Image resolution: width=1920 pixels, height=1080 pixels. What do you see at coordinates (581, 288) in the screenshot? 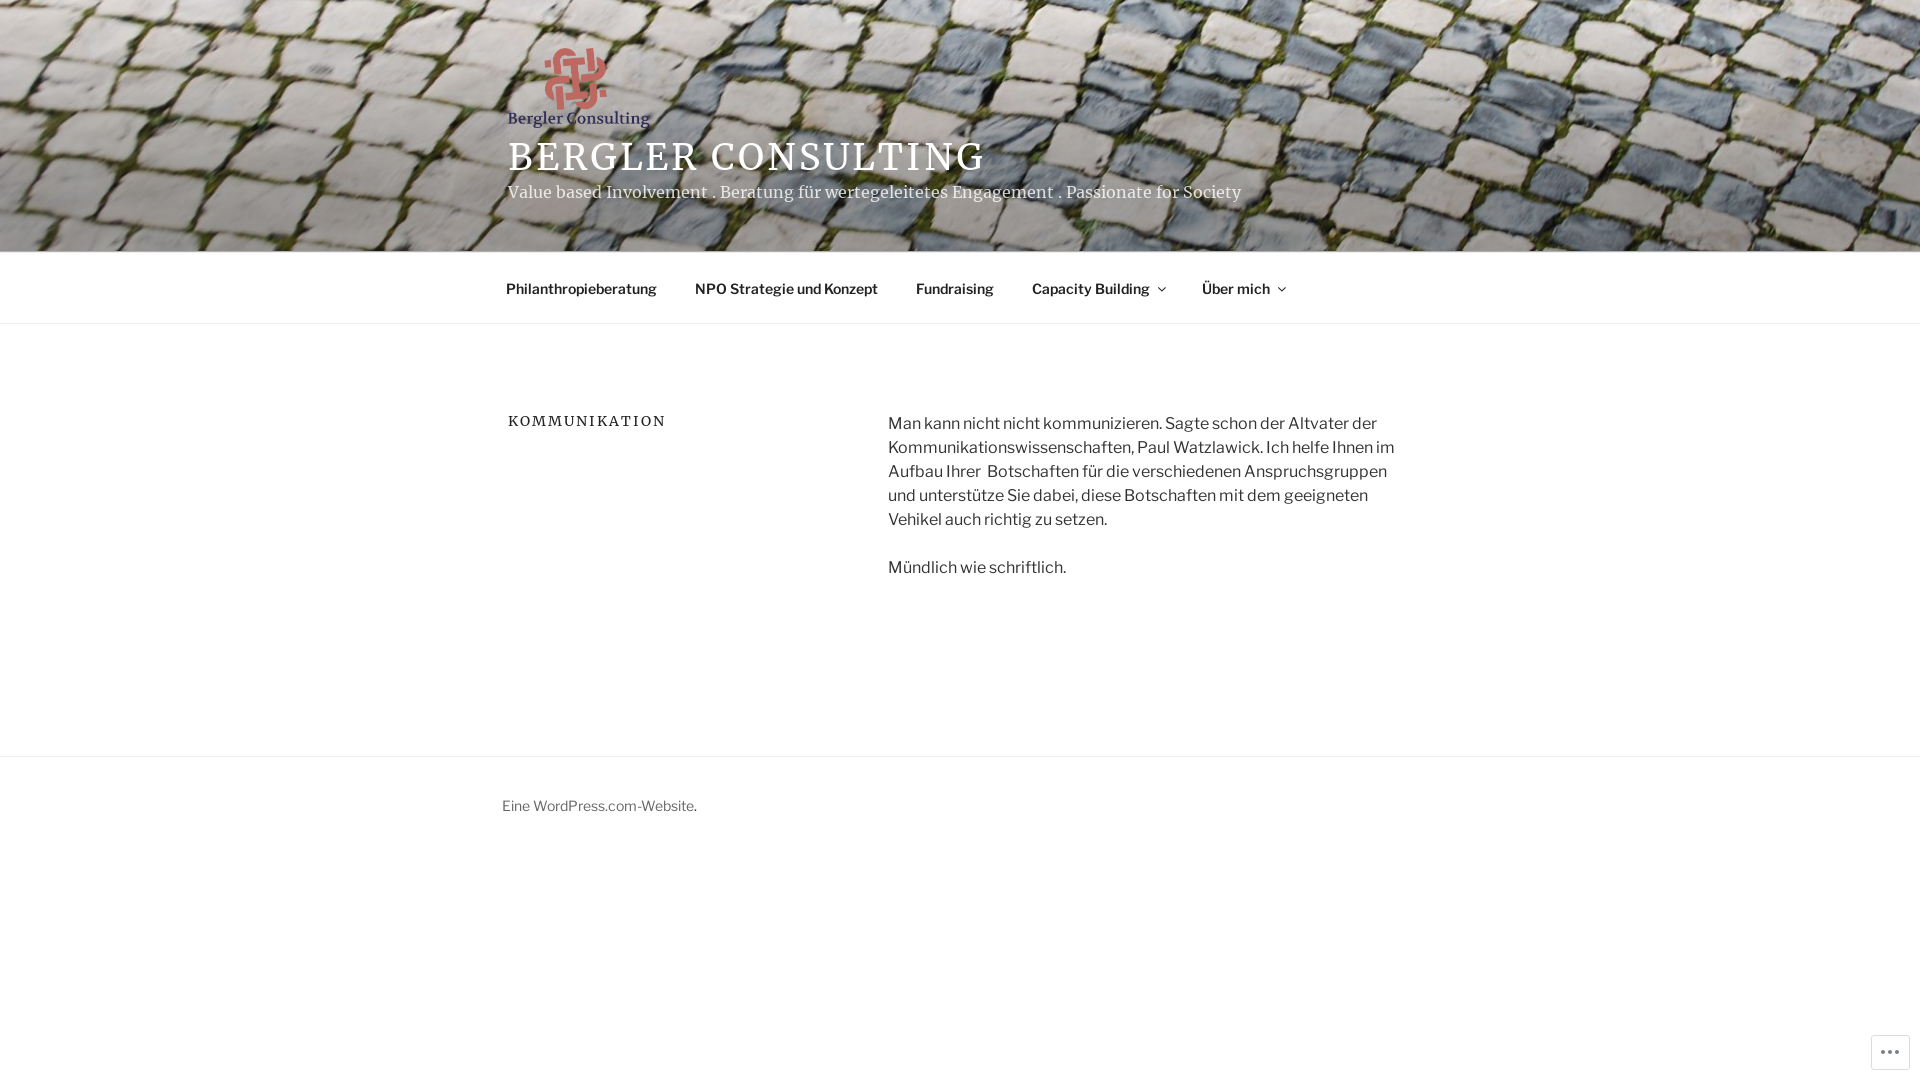
I see `Philanthropieberatung` at bounding box center [581, 288].